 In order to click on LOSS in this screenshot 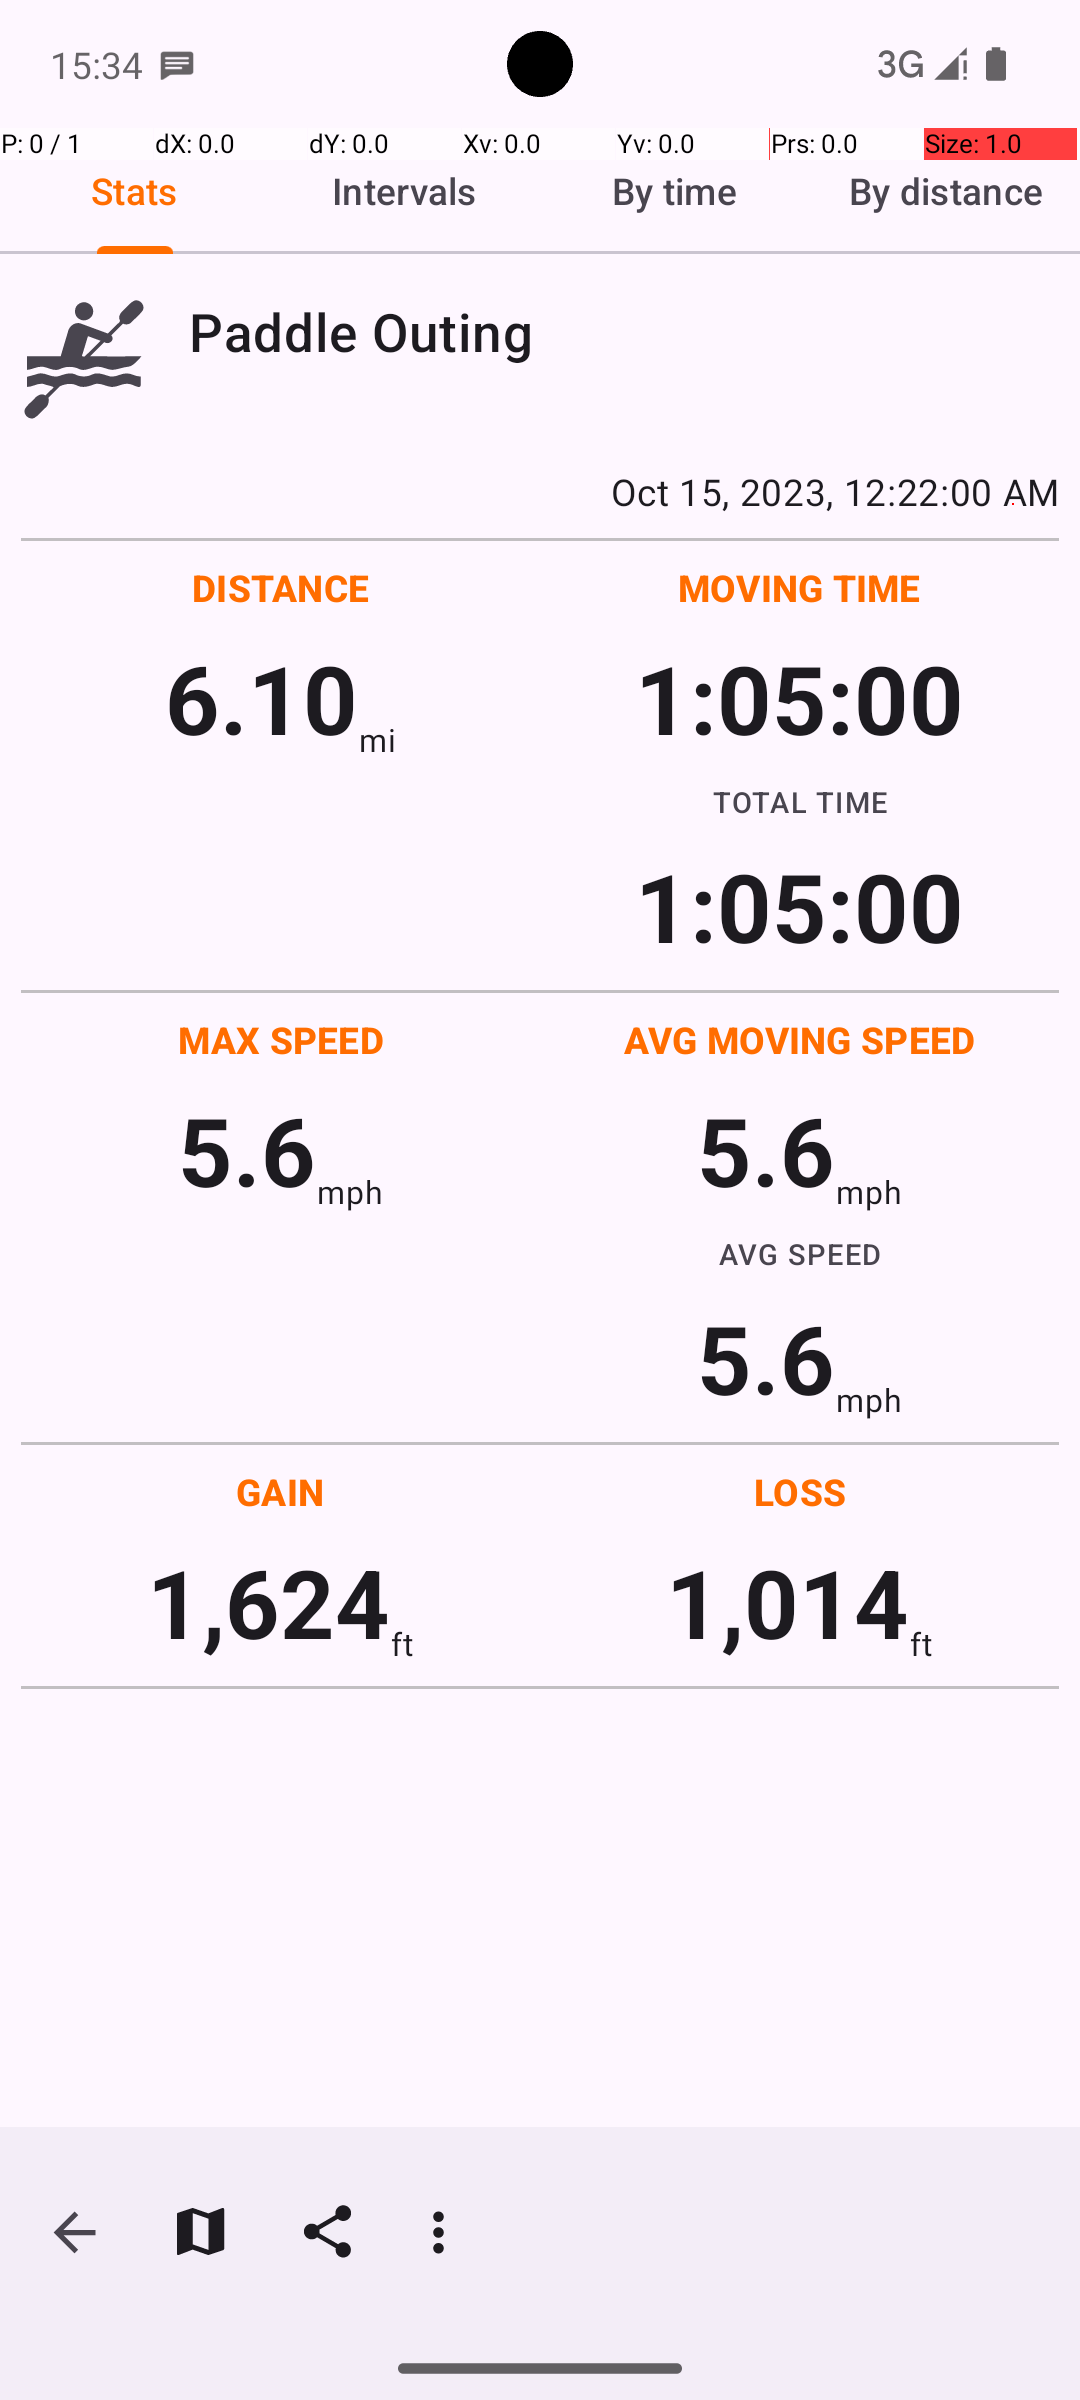, I will do `click(800, 1492)`.